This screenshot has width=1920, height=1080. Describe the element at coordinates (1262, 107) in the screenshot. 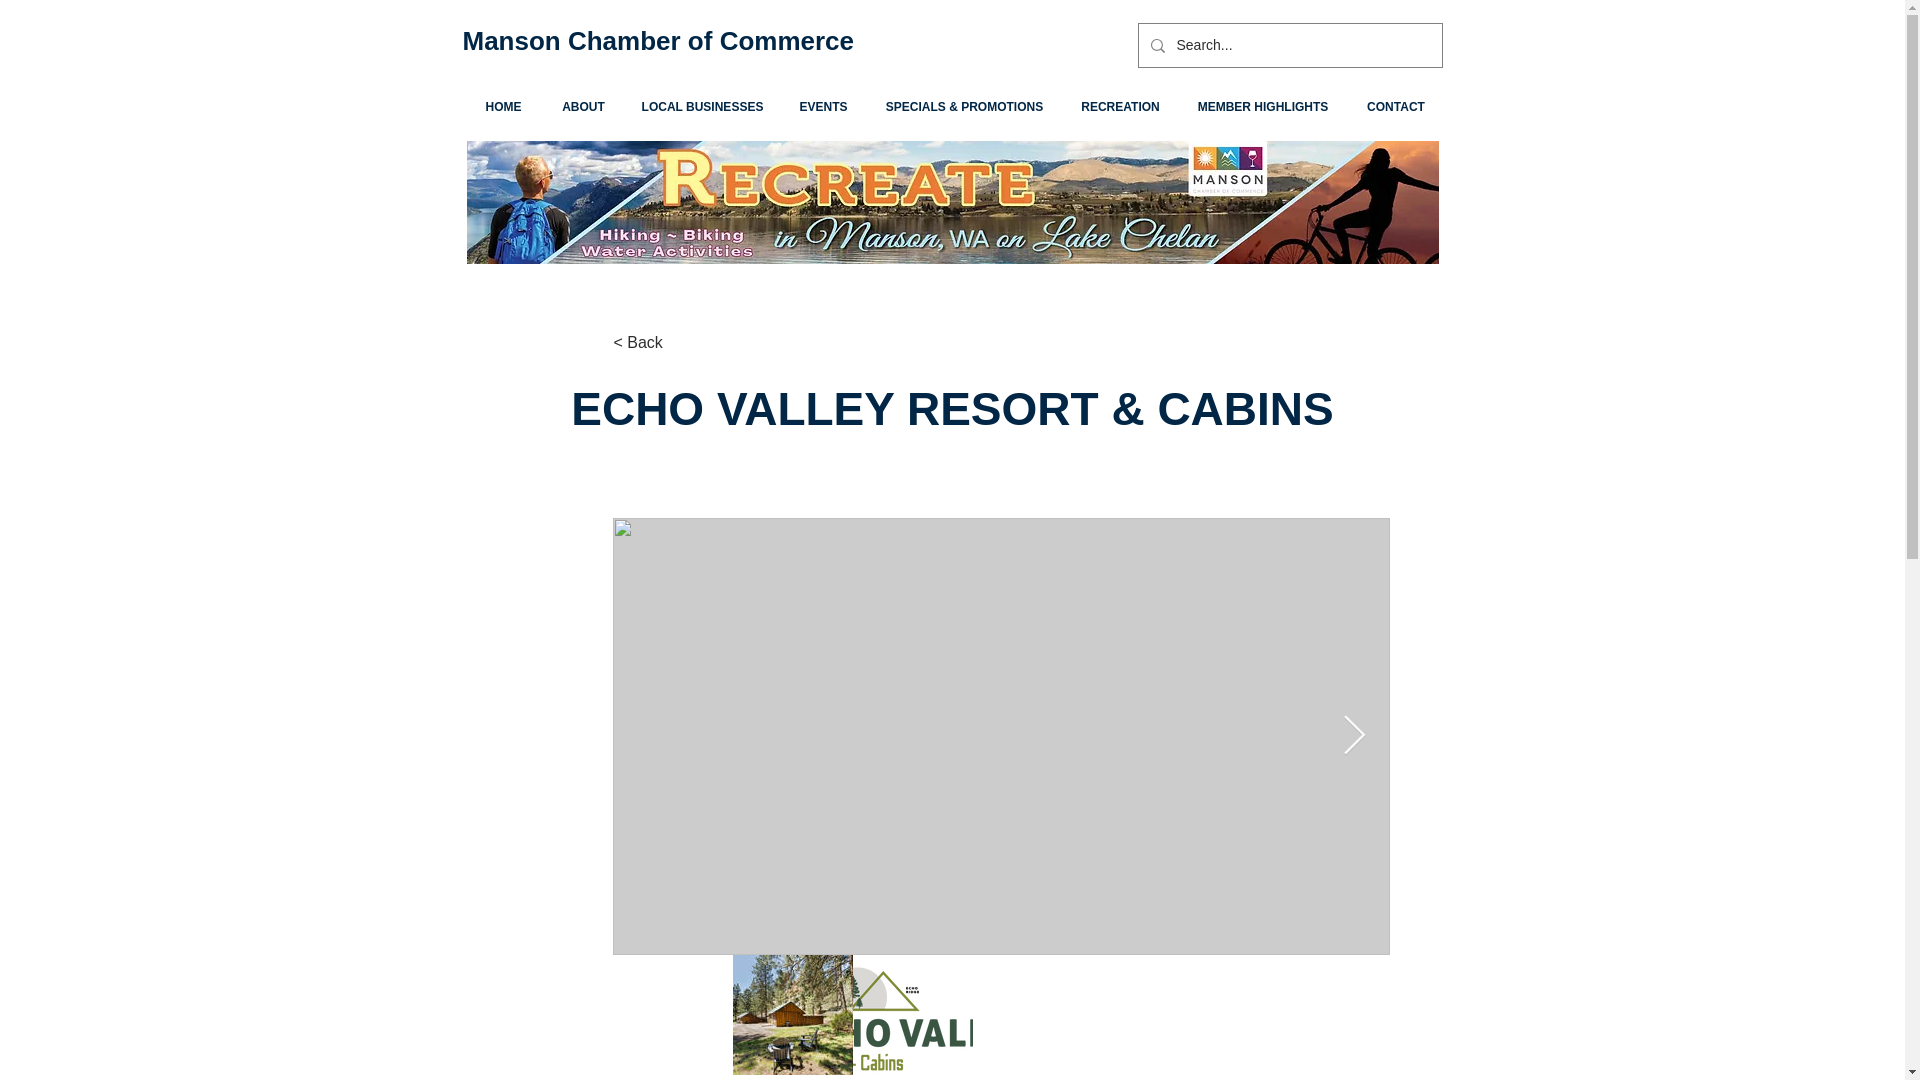

I see `MEMBER HIGHLIGHTS` at that location.